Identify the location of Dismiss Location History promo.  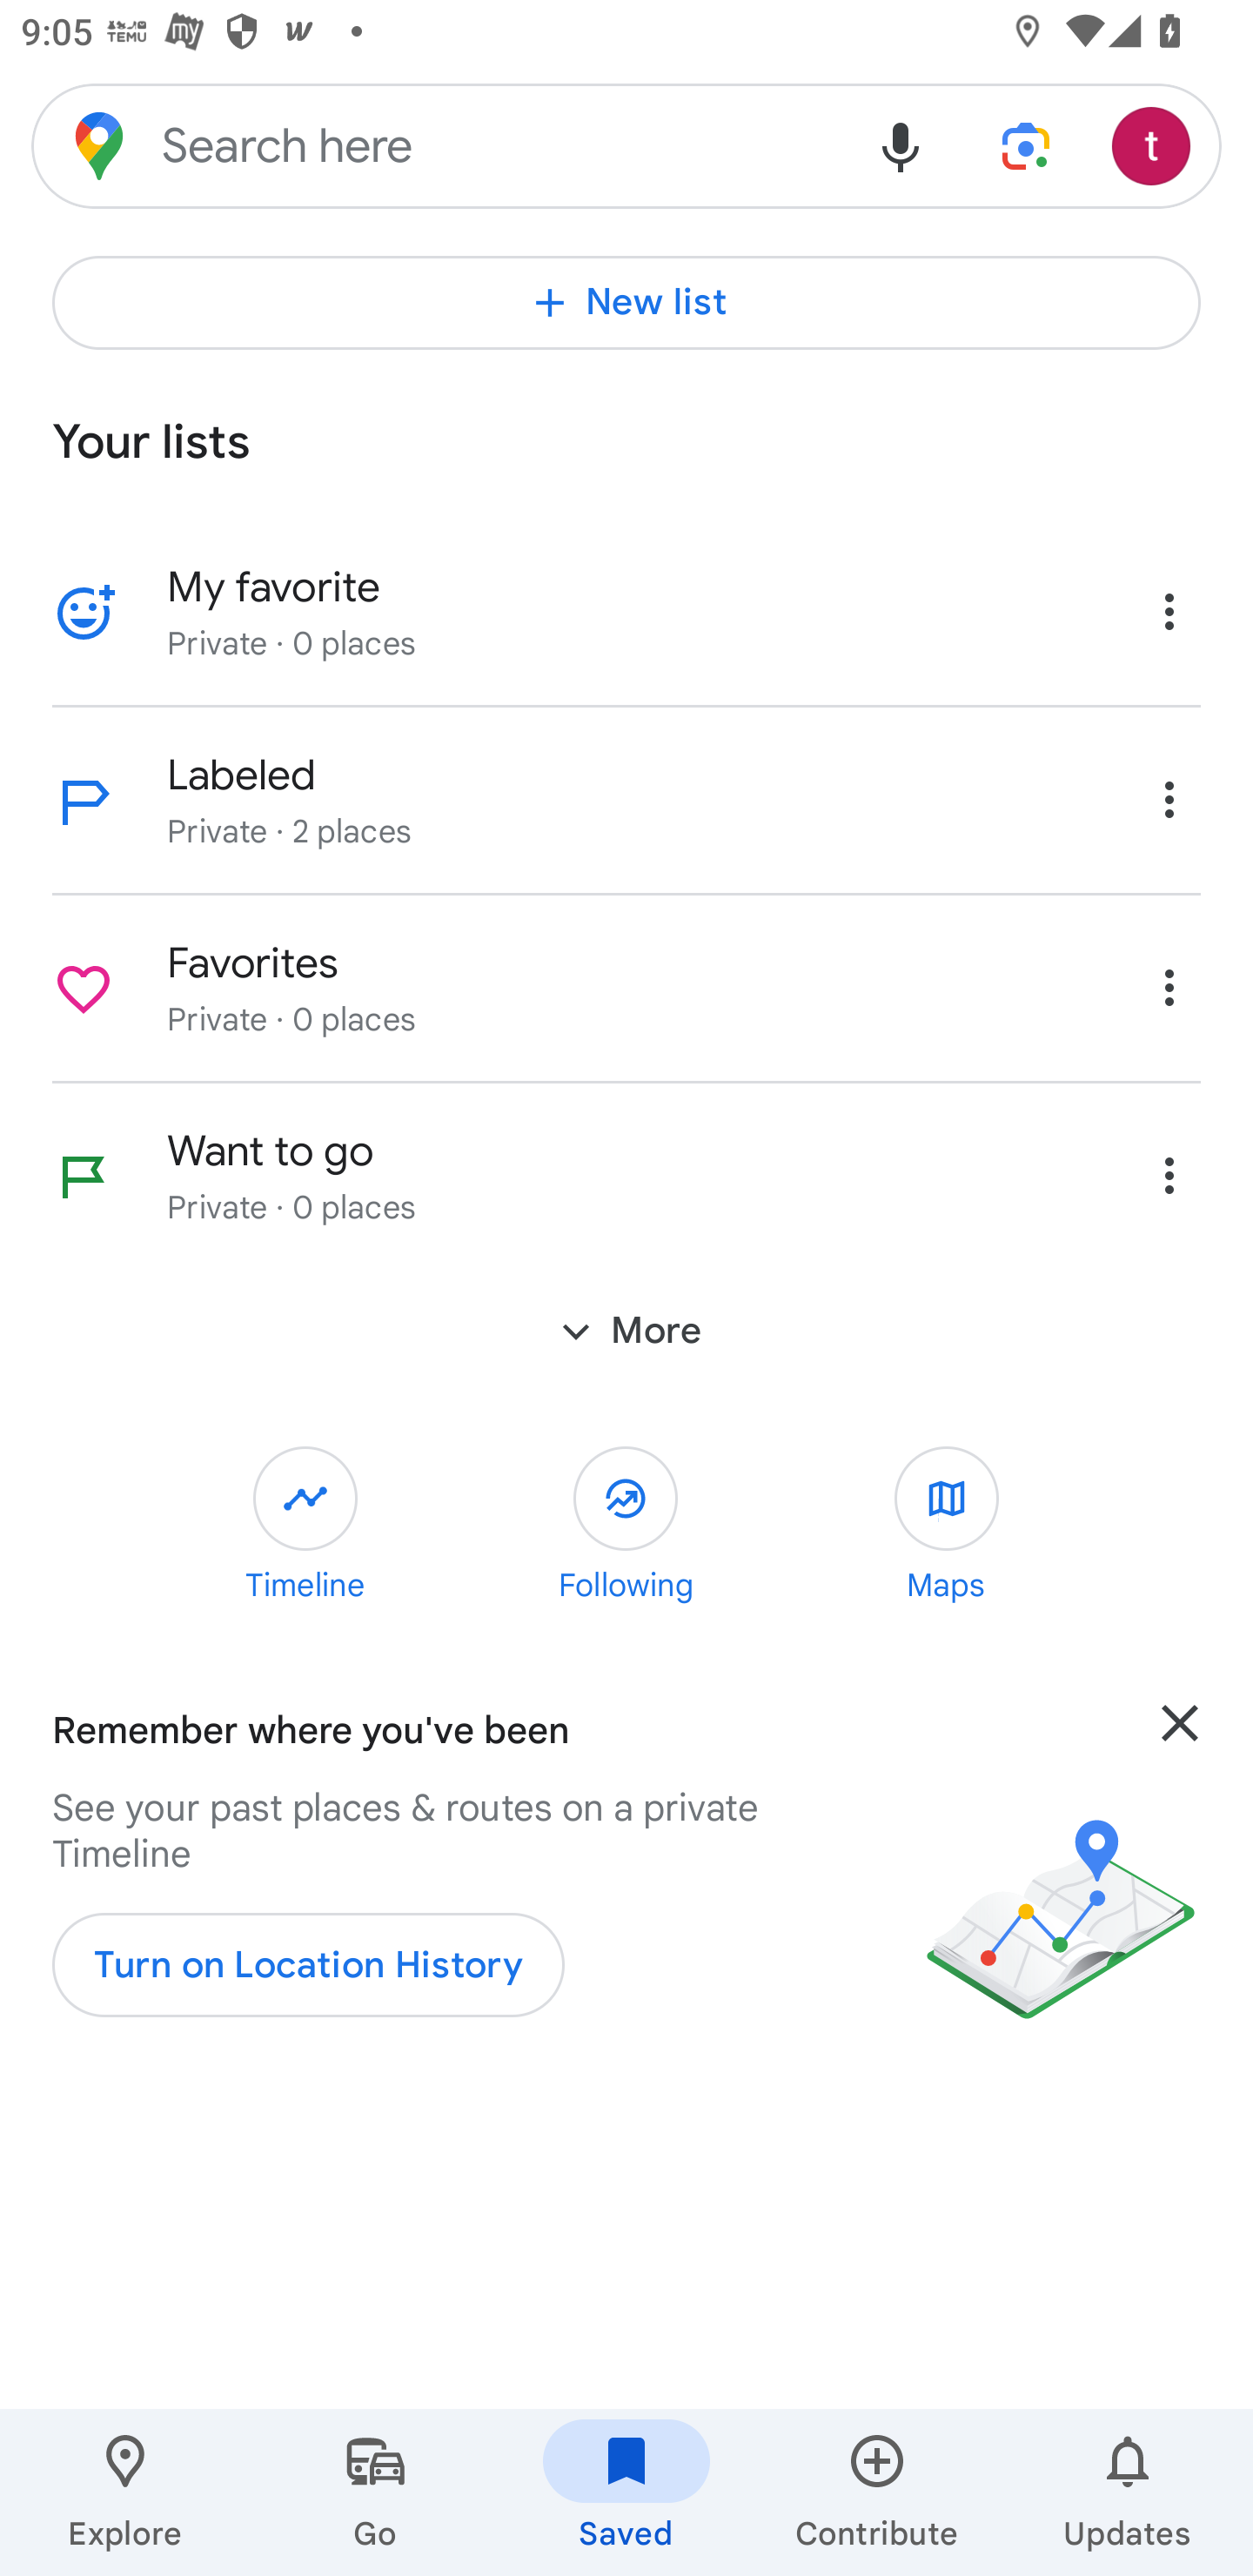
(1180, 1765).